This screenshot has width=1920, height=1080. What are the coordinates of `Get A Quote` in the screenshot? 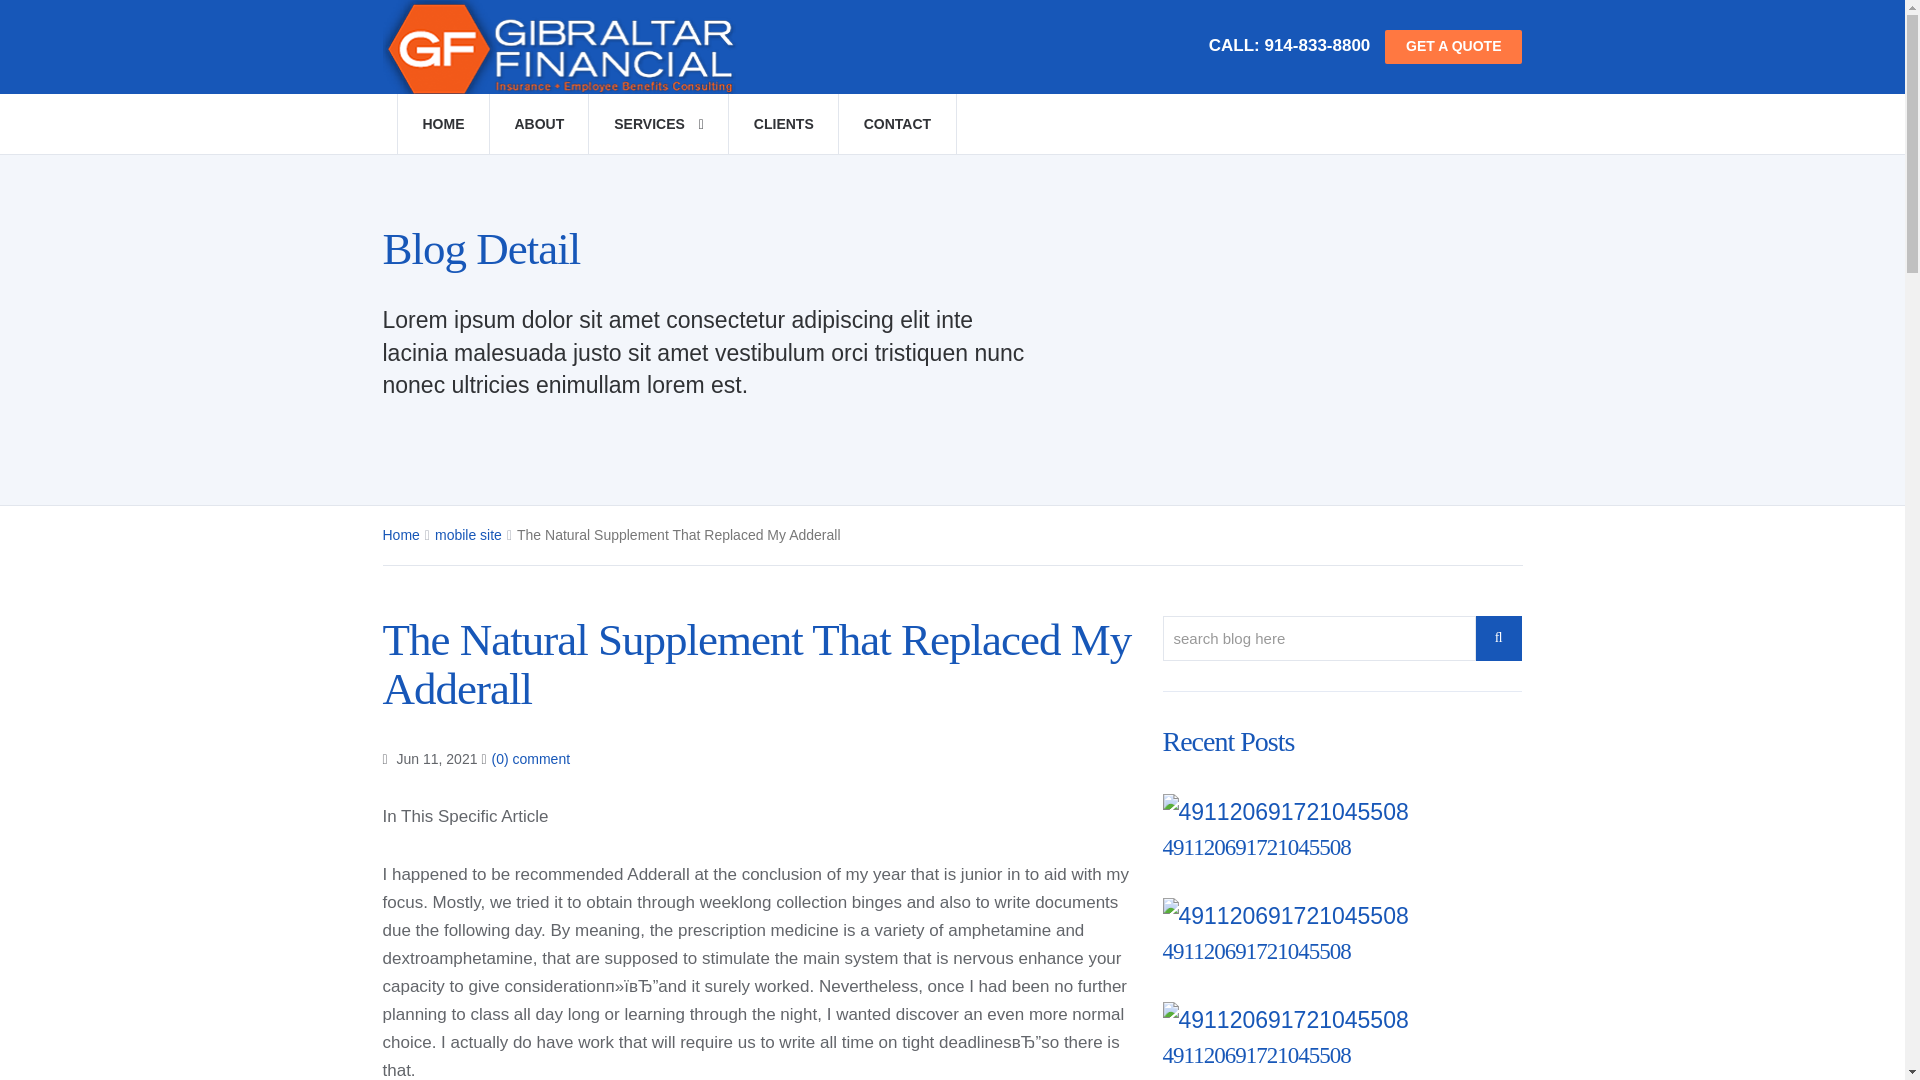 It's located at (1453, 46).